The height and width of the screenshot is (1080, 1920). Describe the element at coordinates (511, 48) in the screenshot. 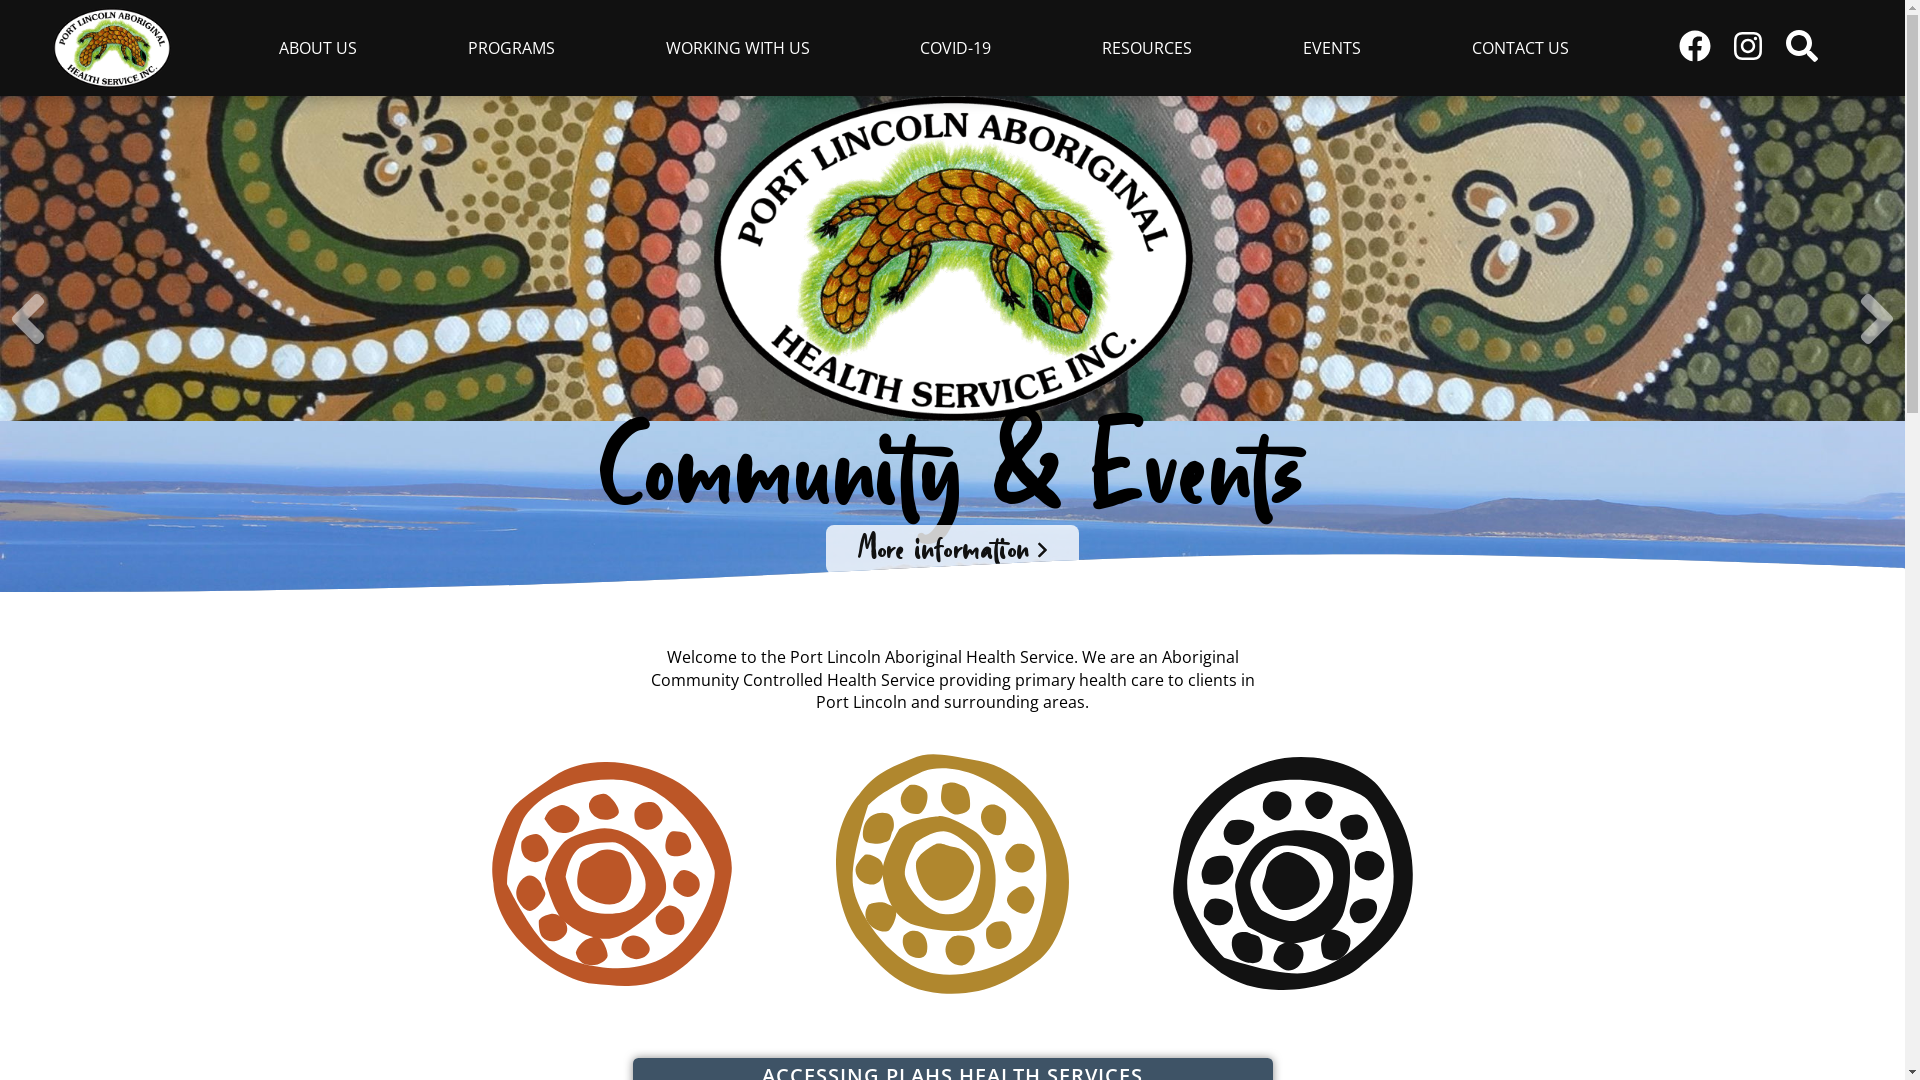

I see `PROGRAMS` at that location.